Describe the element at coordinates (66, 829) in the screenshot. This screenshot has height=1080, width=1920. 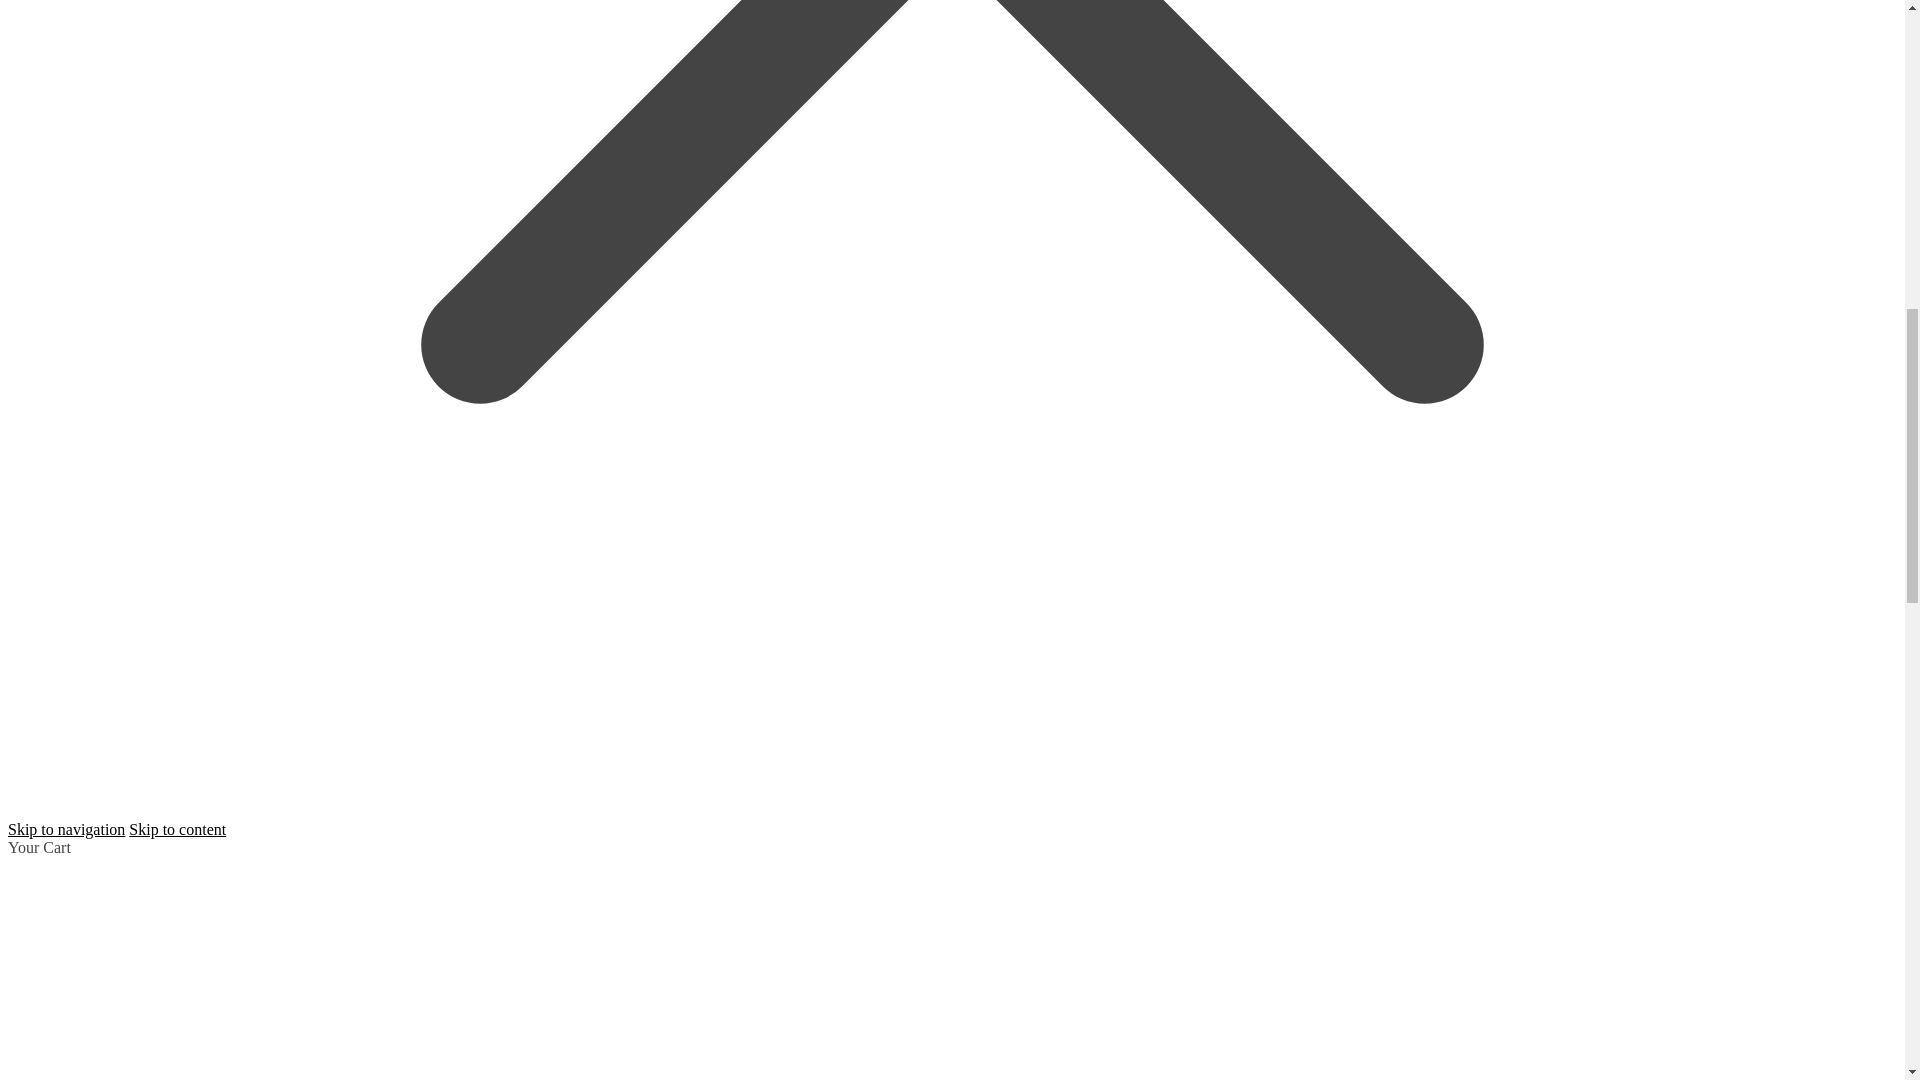
I see `Skip to navigation` at that location.